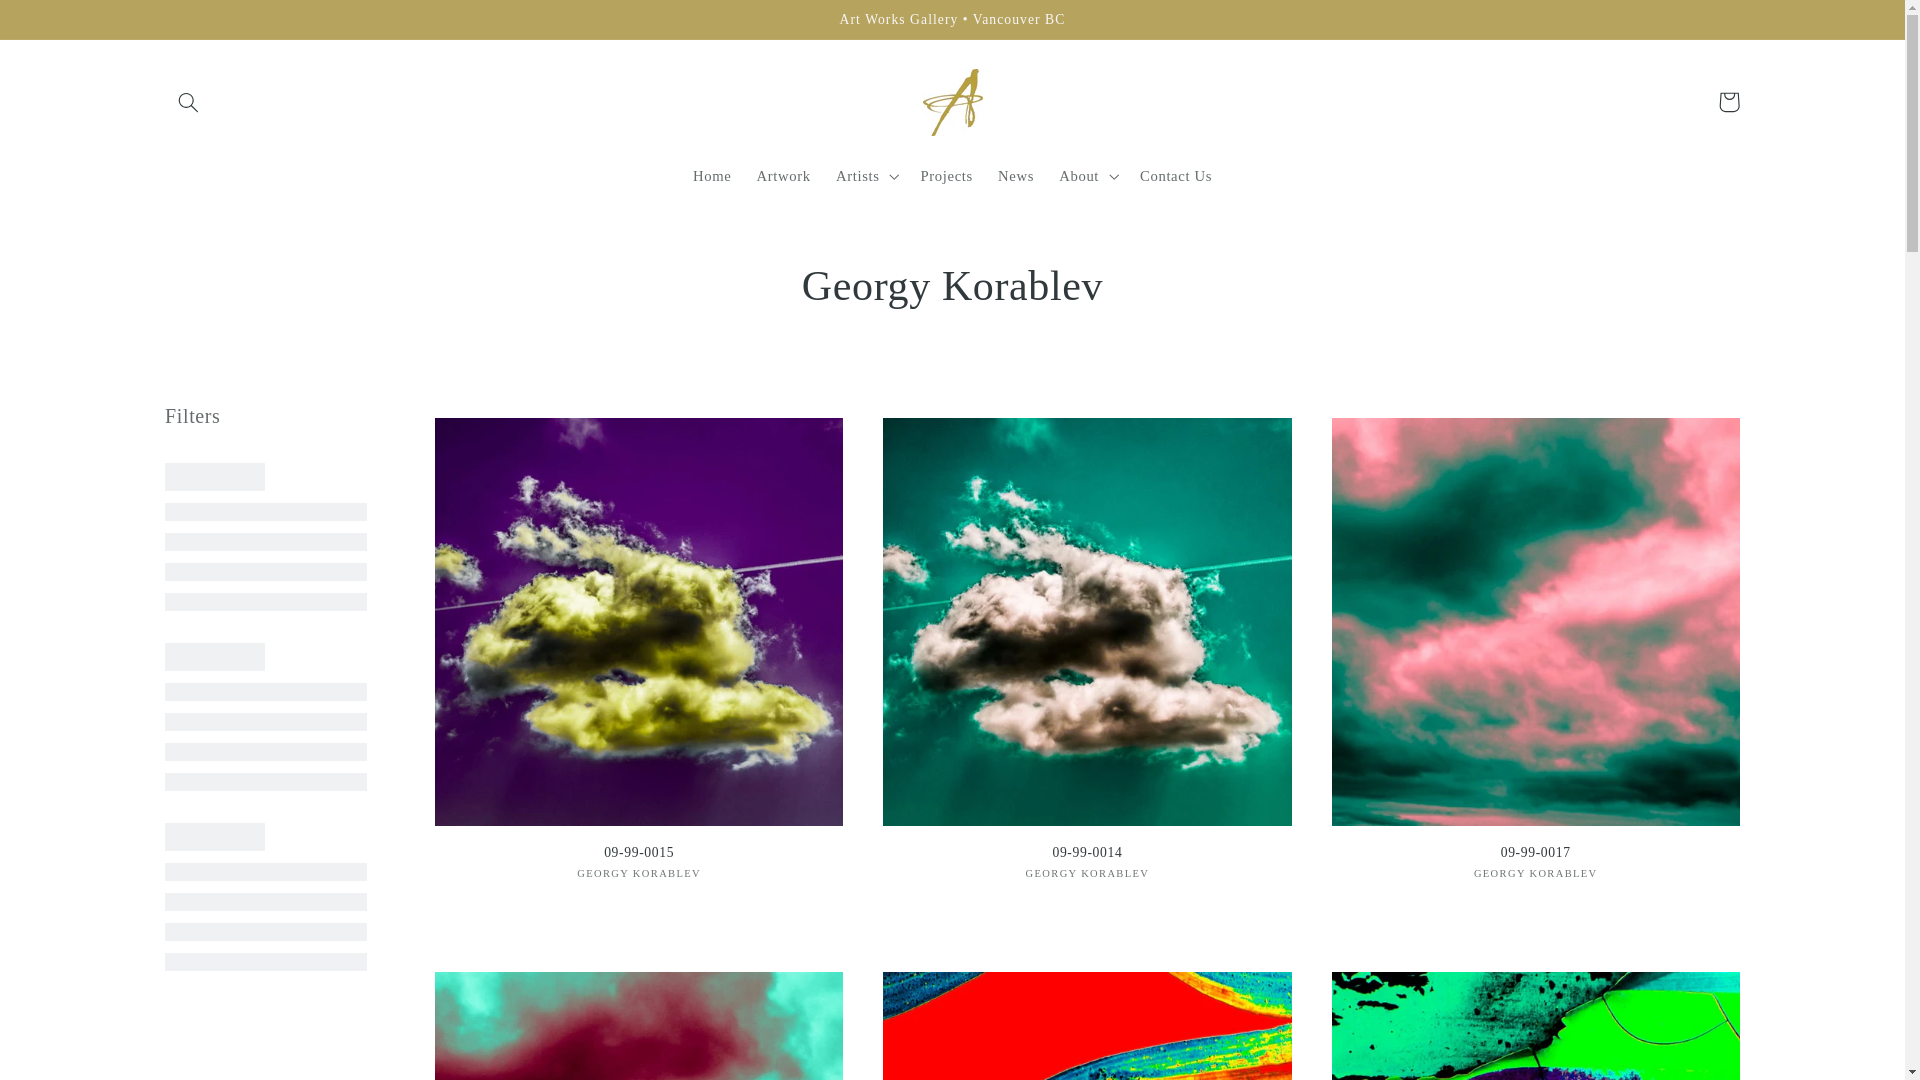  What do you see at coordinates (712, 176) in the screenshot?
I see `Home` at bounding box center [712, 176].